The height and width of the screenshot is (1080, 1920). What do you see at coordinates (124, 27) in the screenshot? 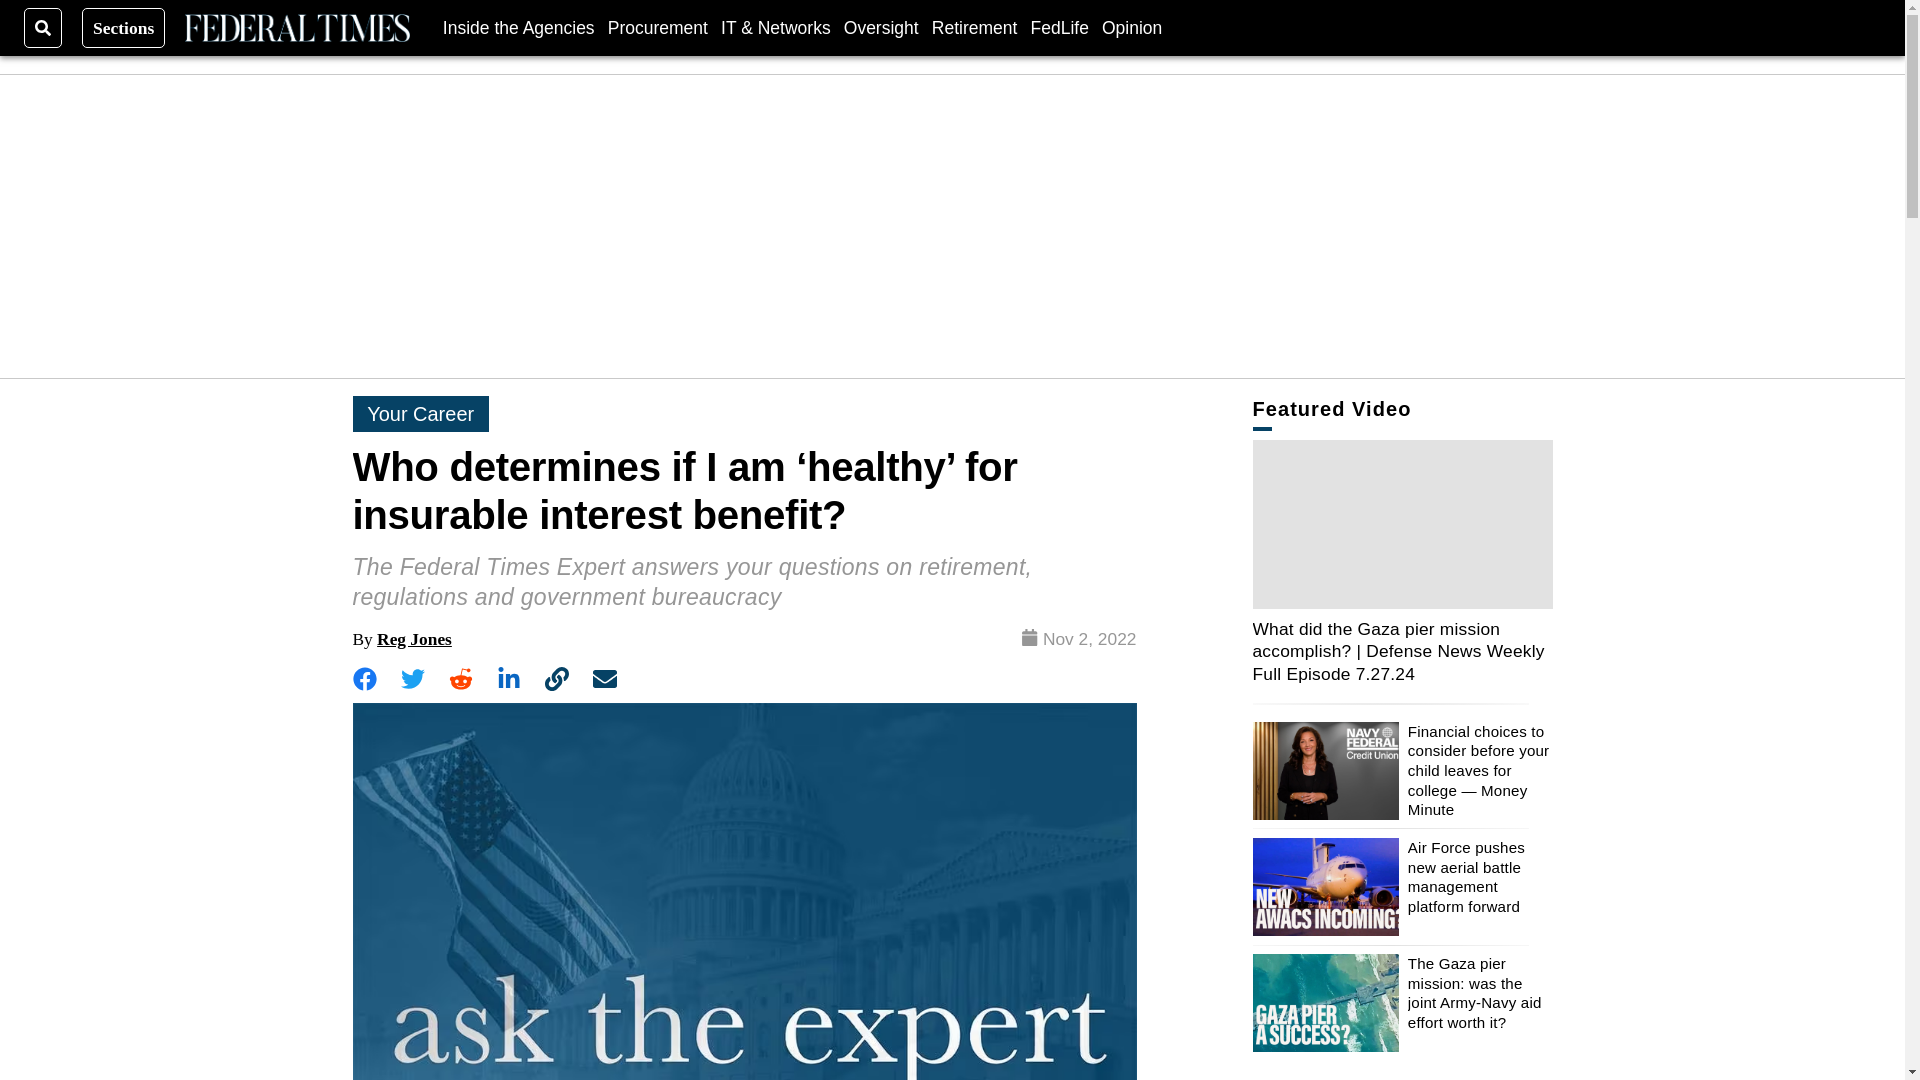
I see `Sections` at bounding box center [124, 27].